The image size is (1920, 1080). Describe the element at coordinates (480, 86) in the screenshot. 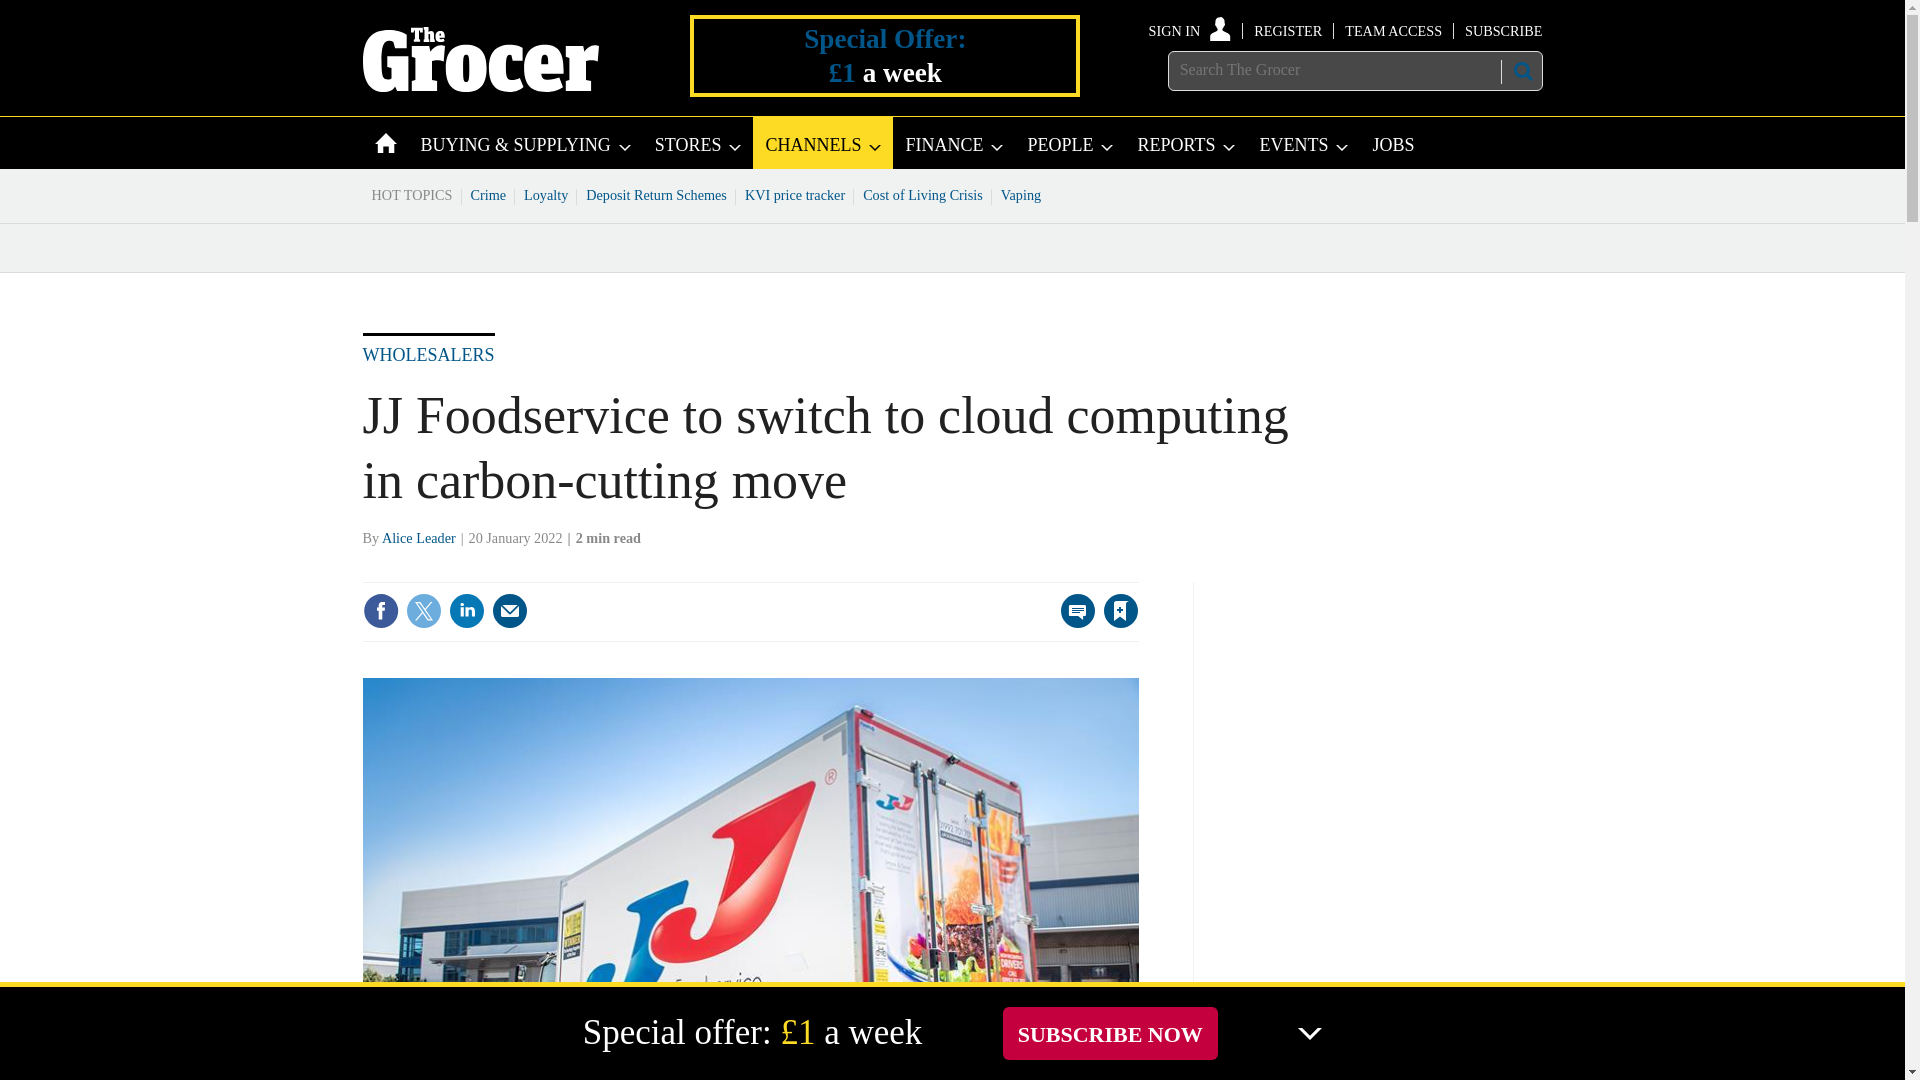

I see `Site name` at that location.